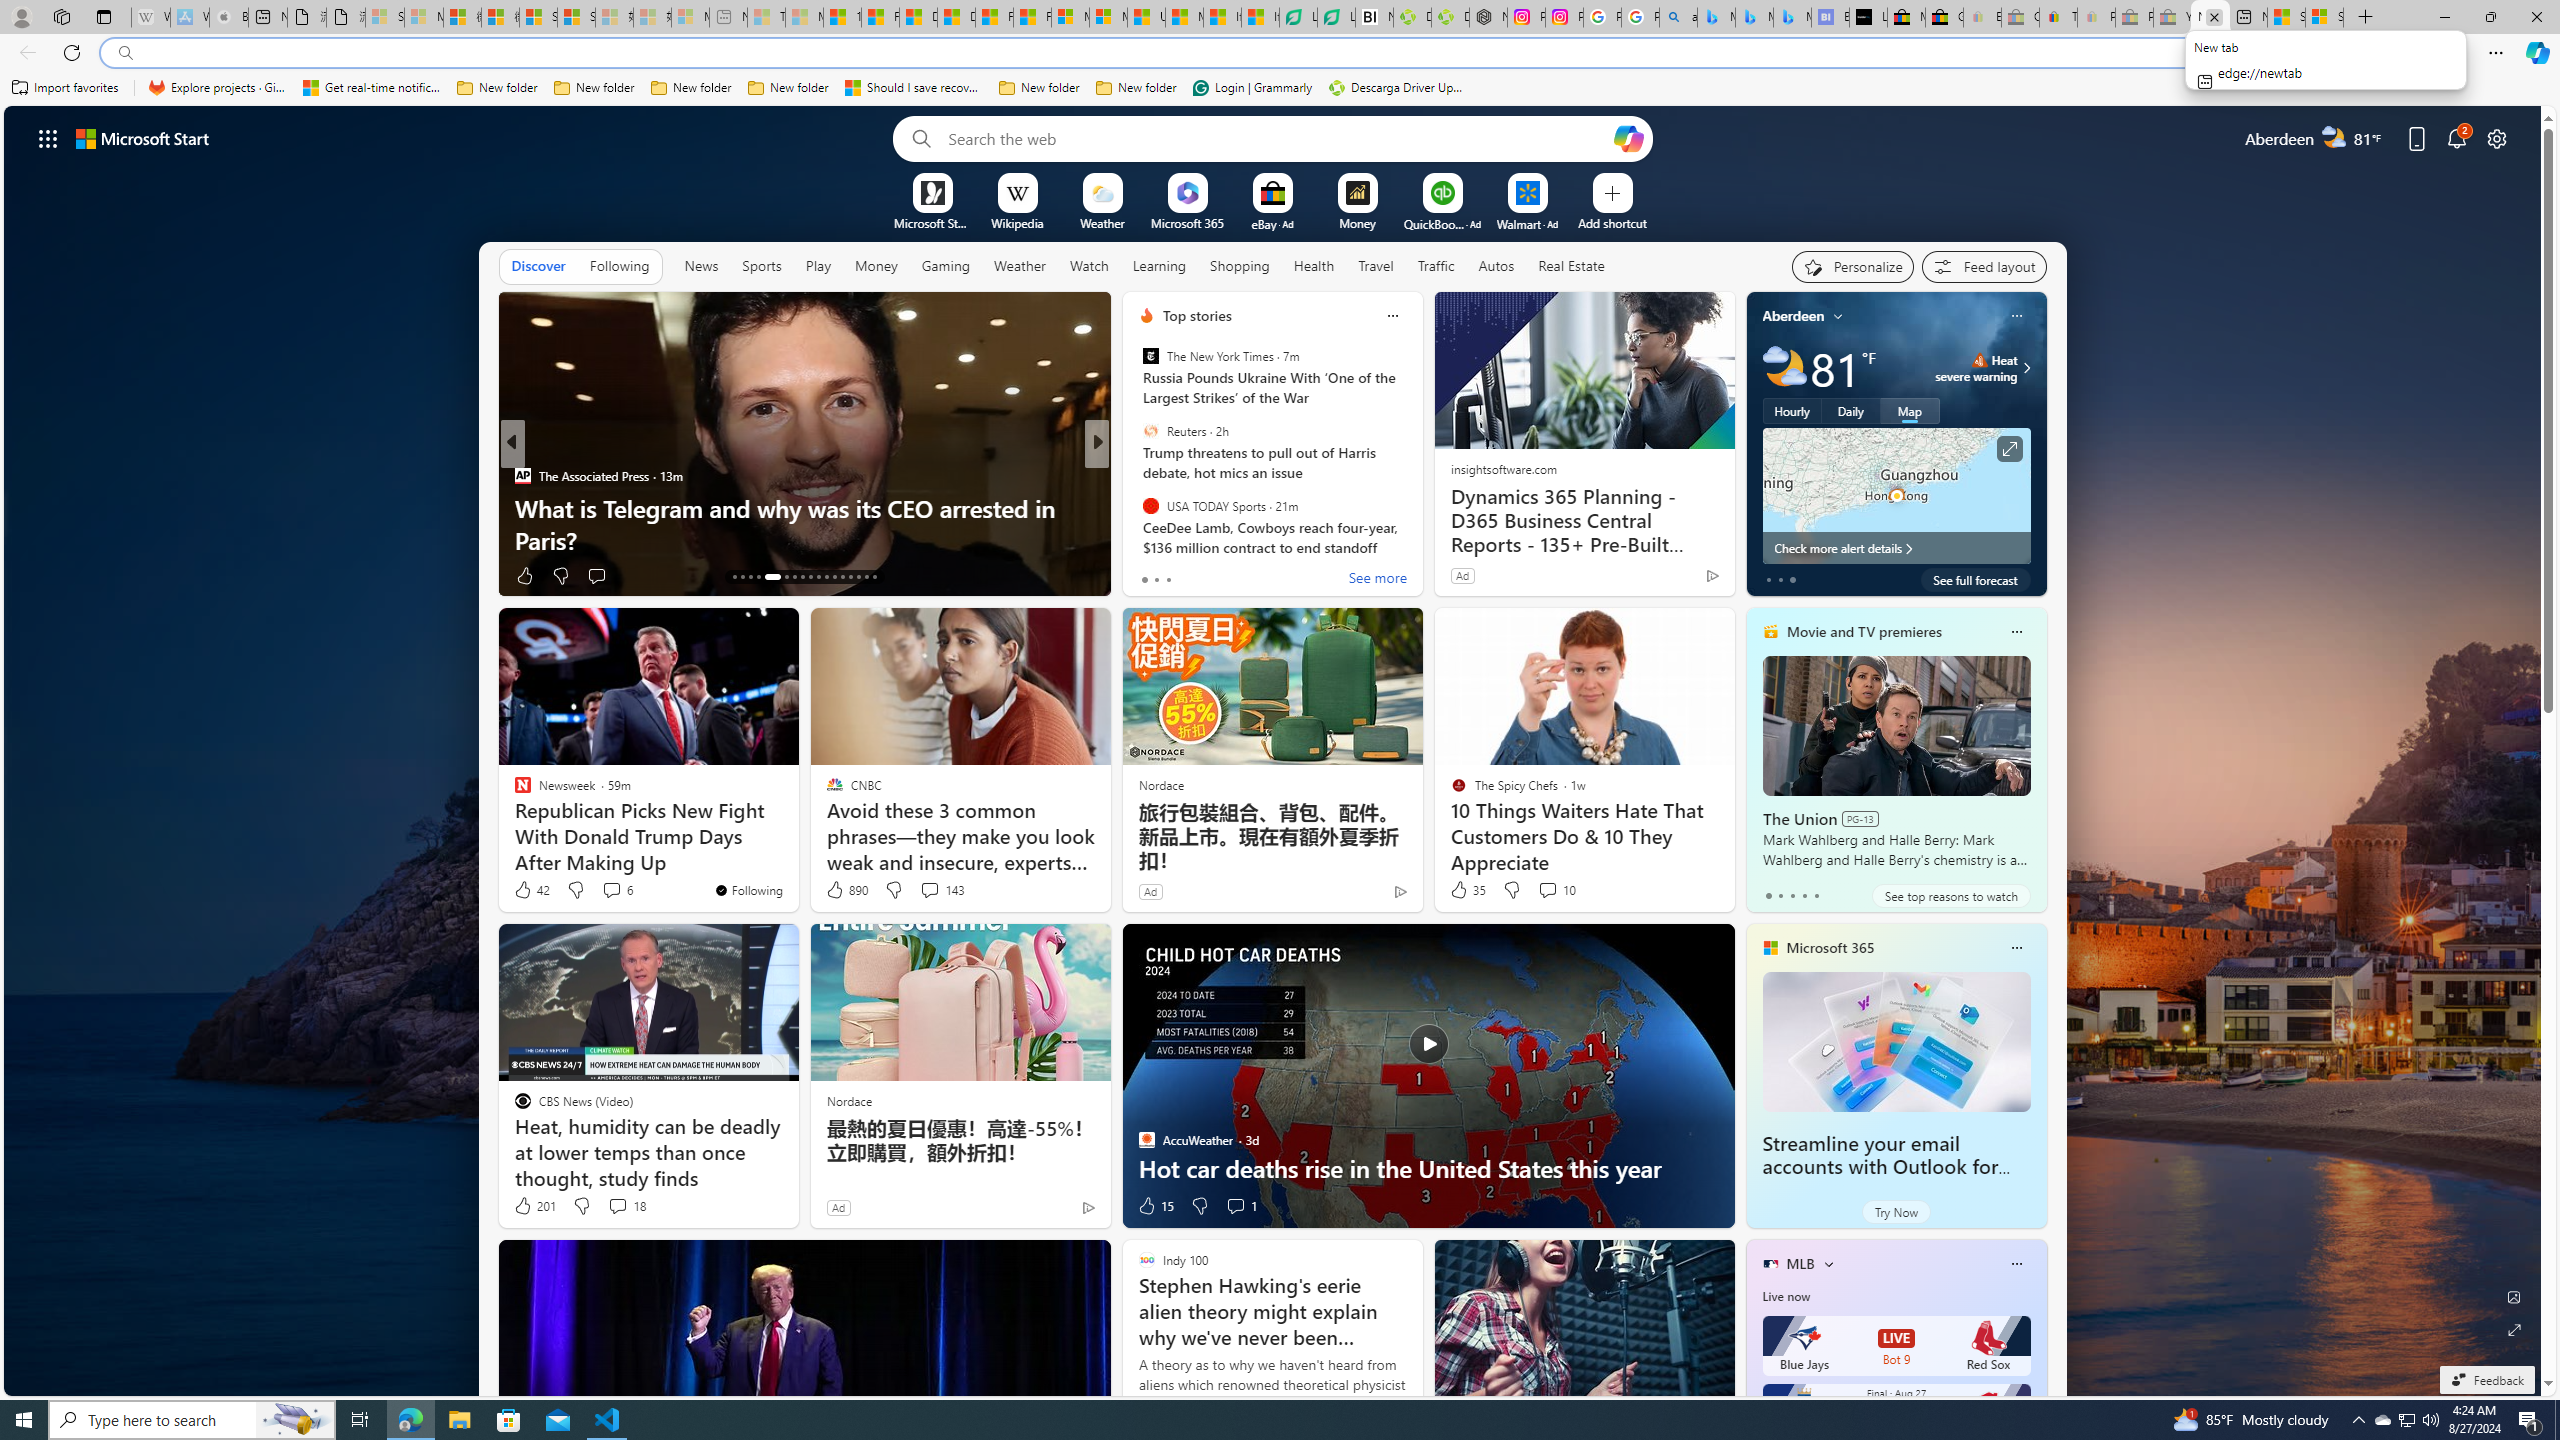 This screenshot has height=1440, width=2560. What do you see at coordinates (818, 265) in the screenshot?
I see `Play` at bounding box center [818, 265].